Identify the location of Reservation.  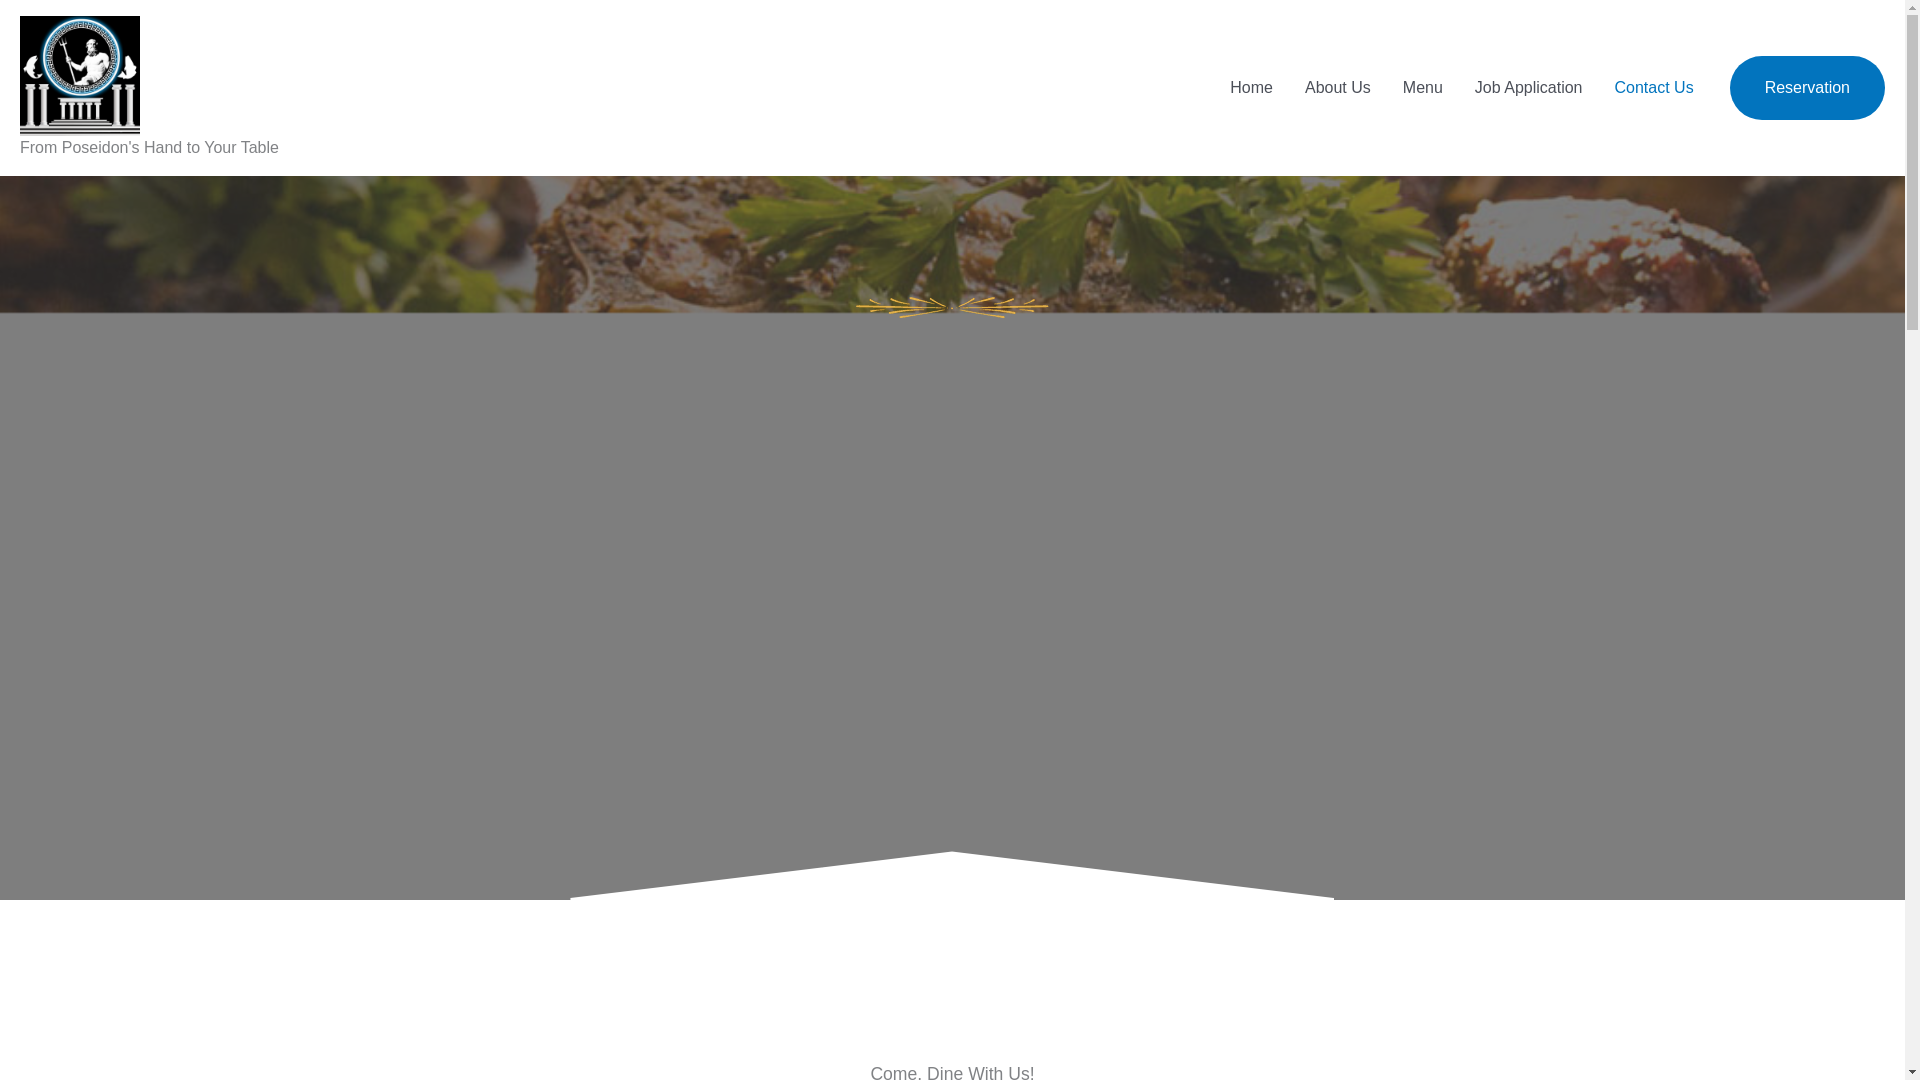
(1807, 88).